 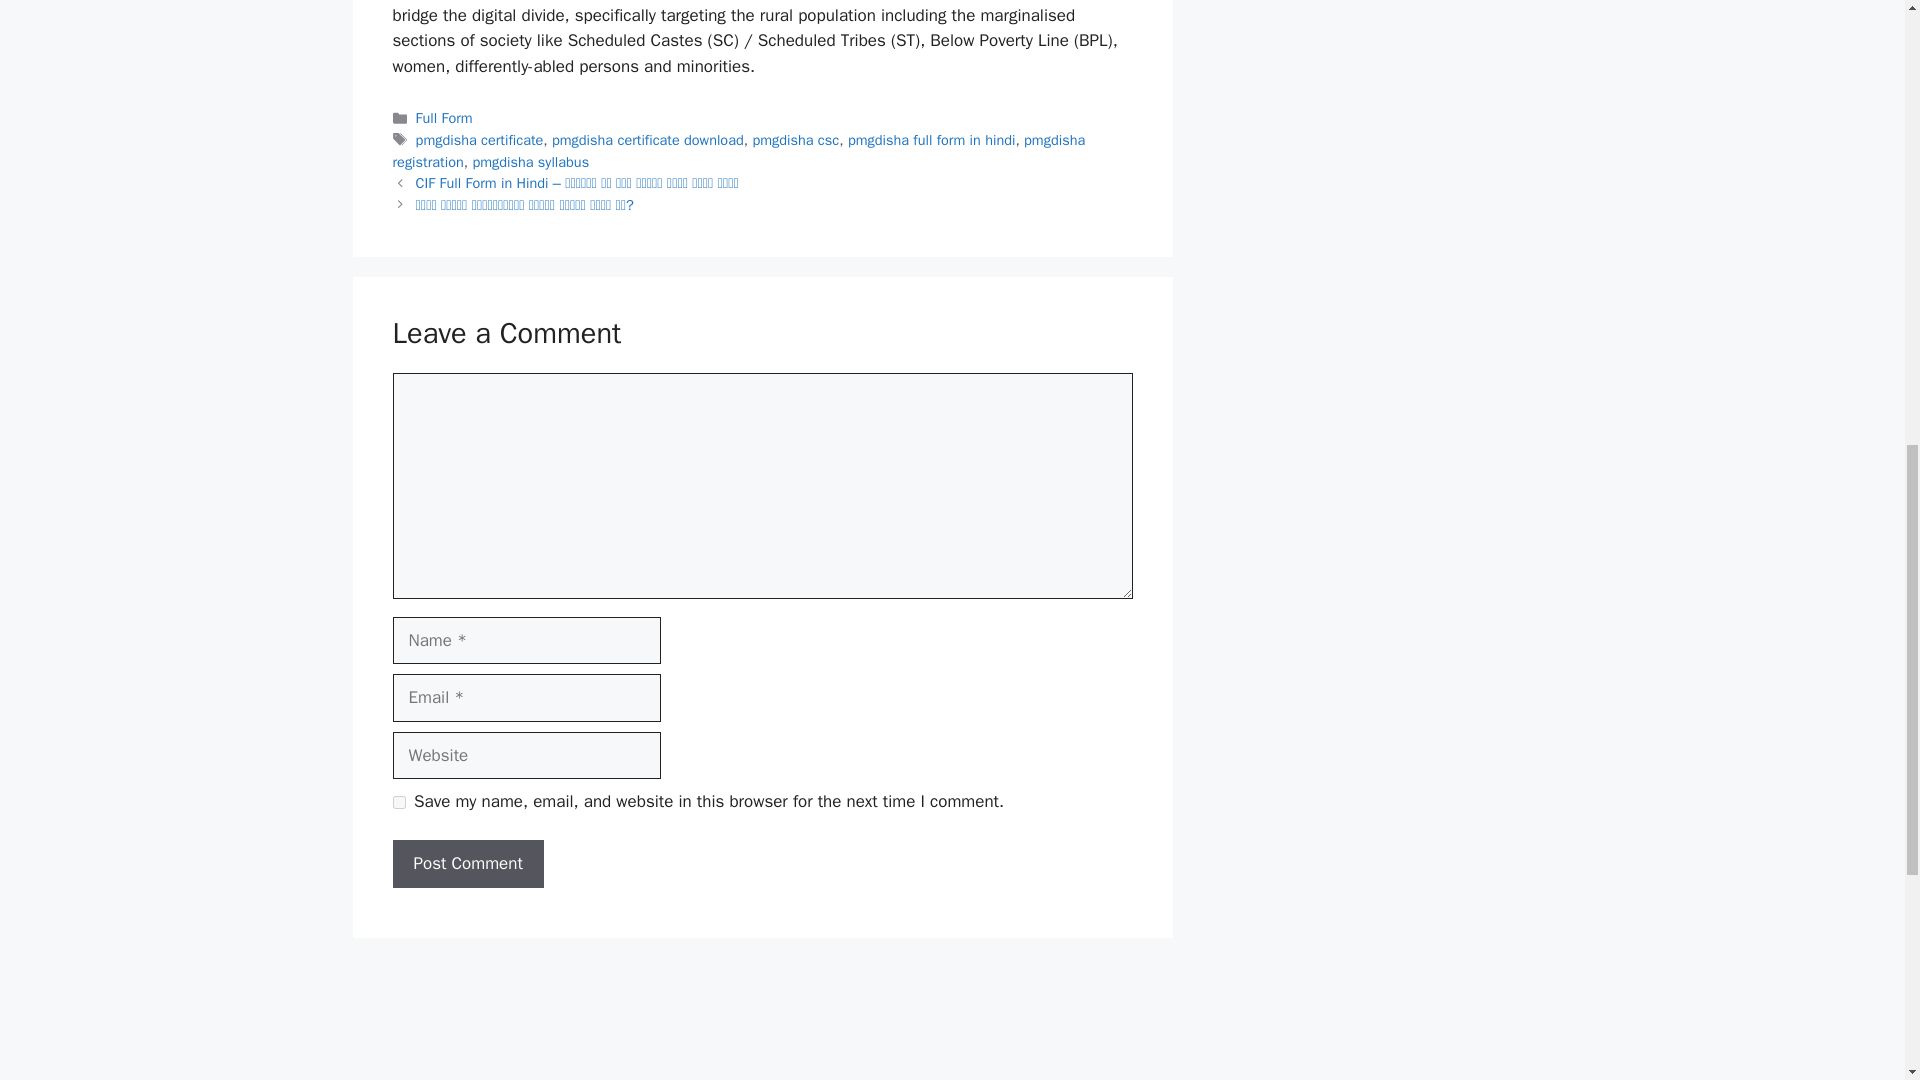 I want to click on pmgdisha certificate, so click(x=480, y=140).